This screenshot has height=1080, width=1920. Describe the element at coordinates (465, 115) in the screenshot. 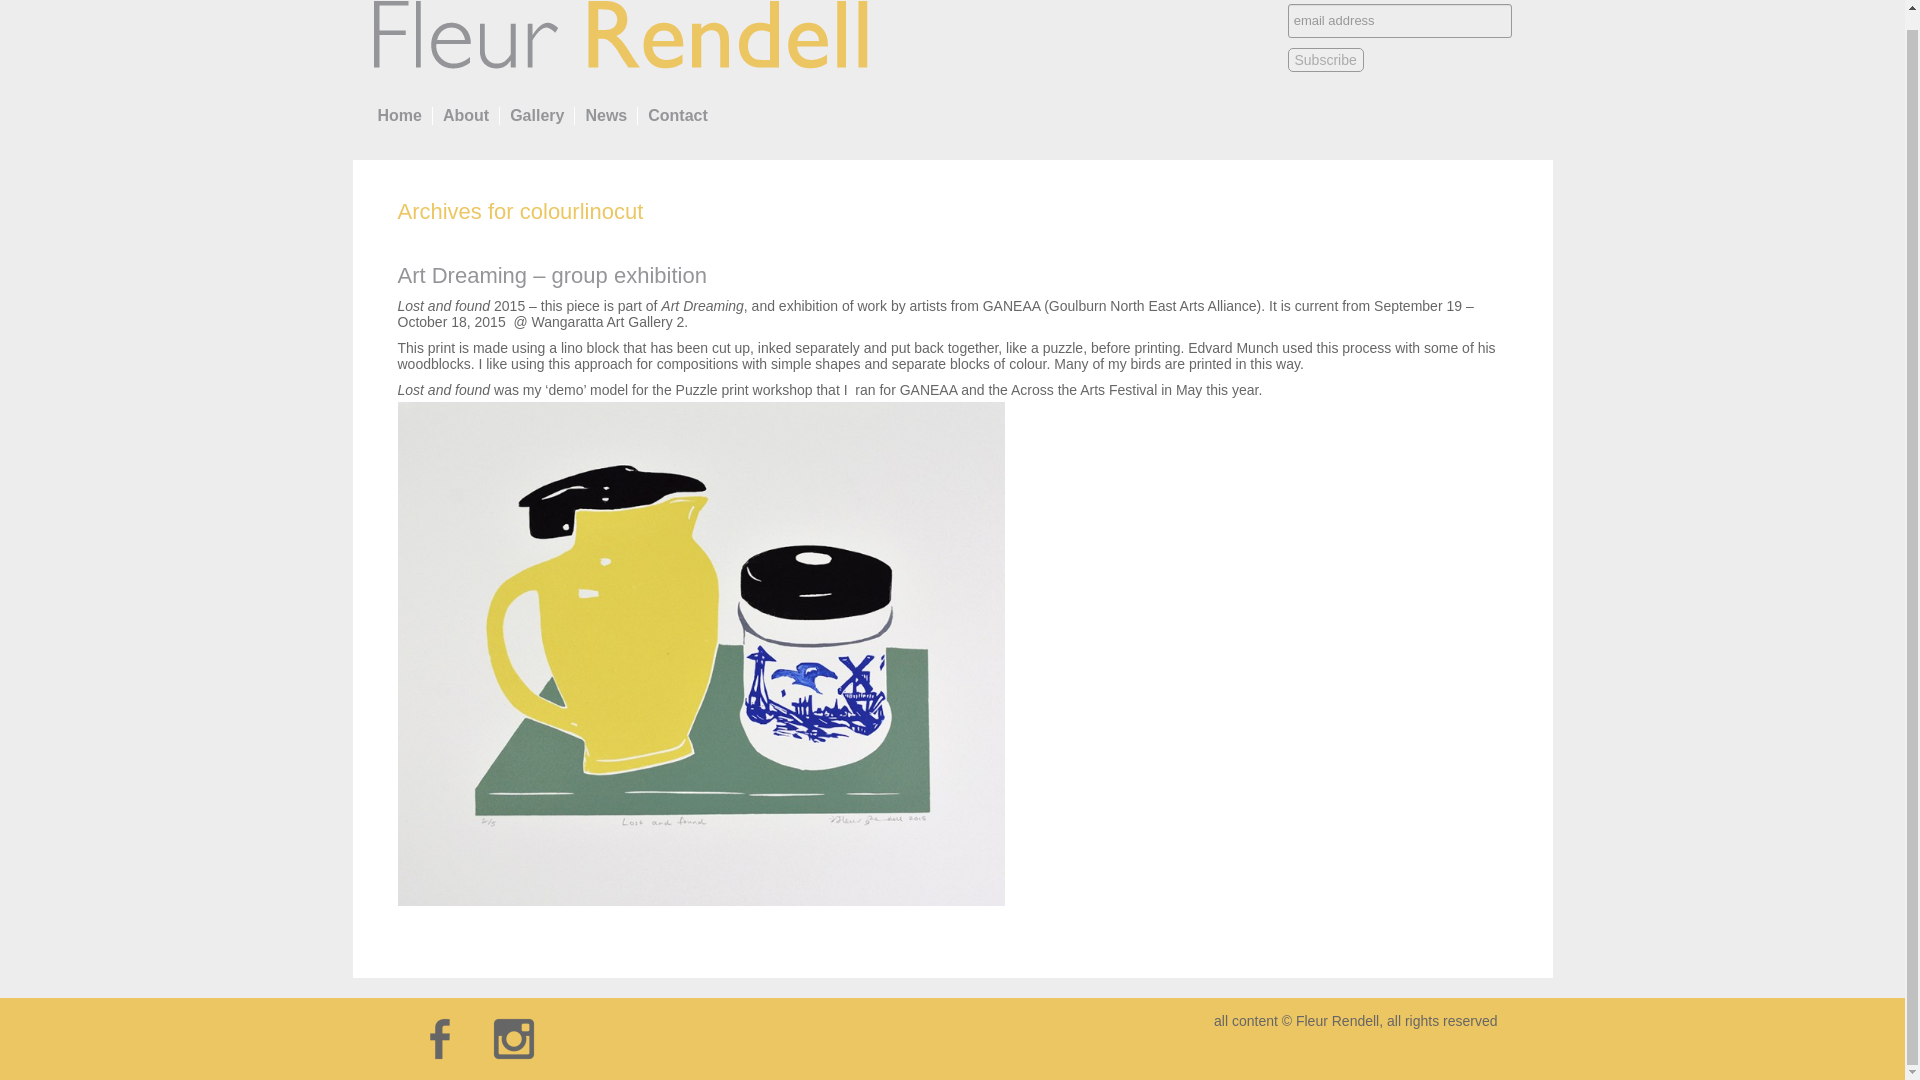

I see `About` at that location.